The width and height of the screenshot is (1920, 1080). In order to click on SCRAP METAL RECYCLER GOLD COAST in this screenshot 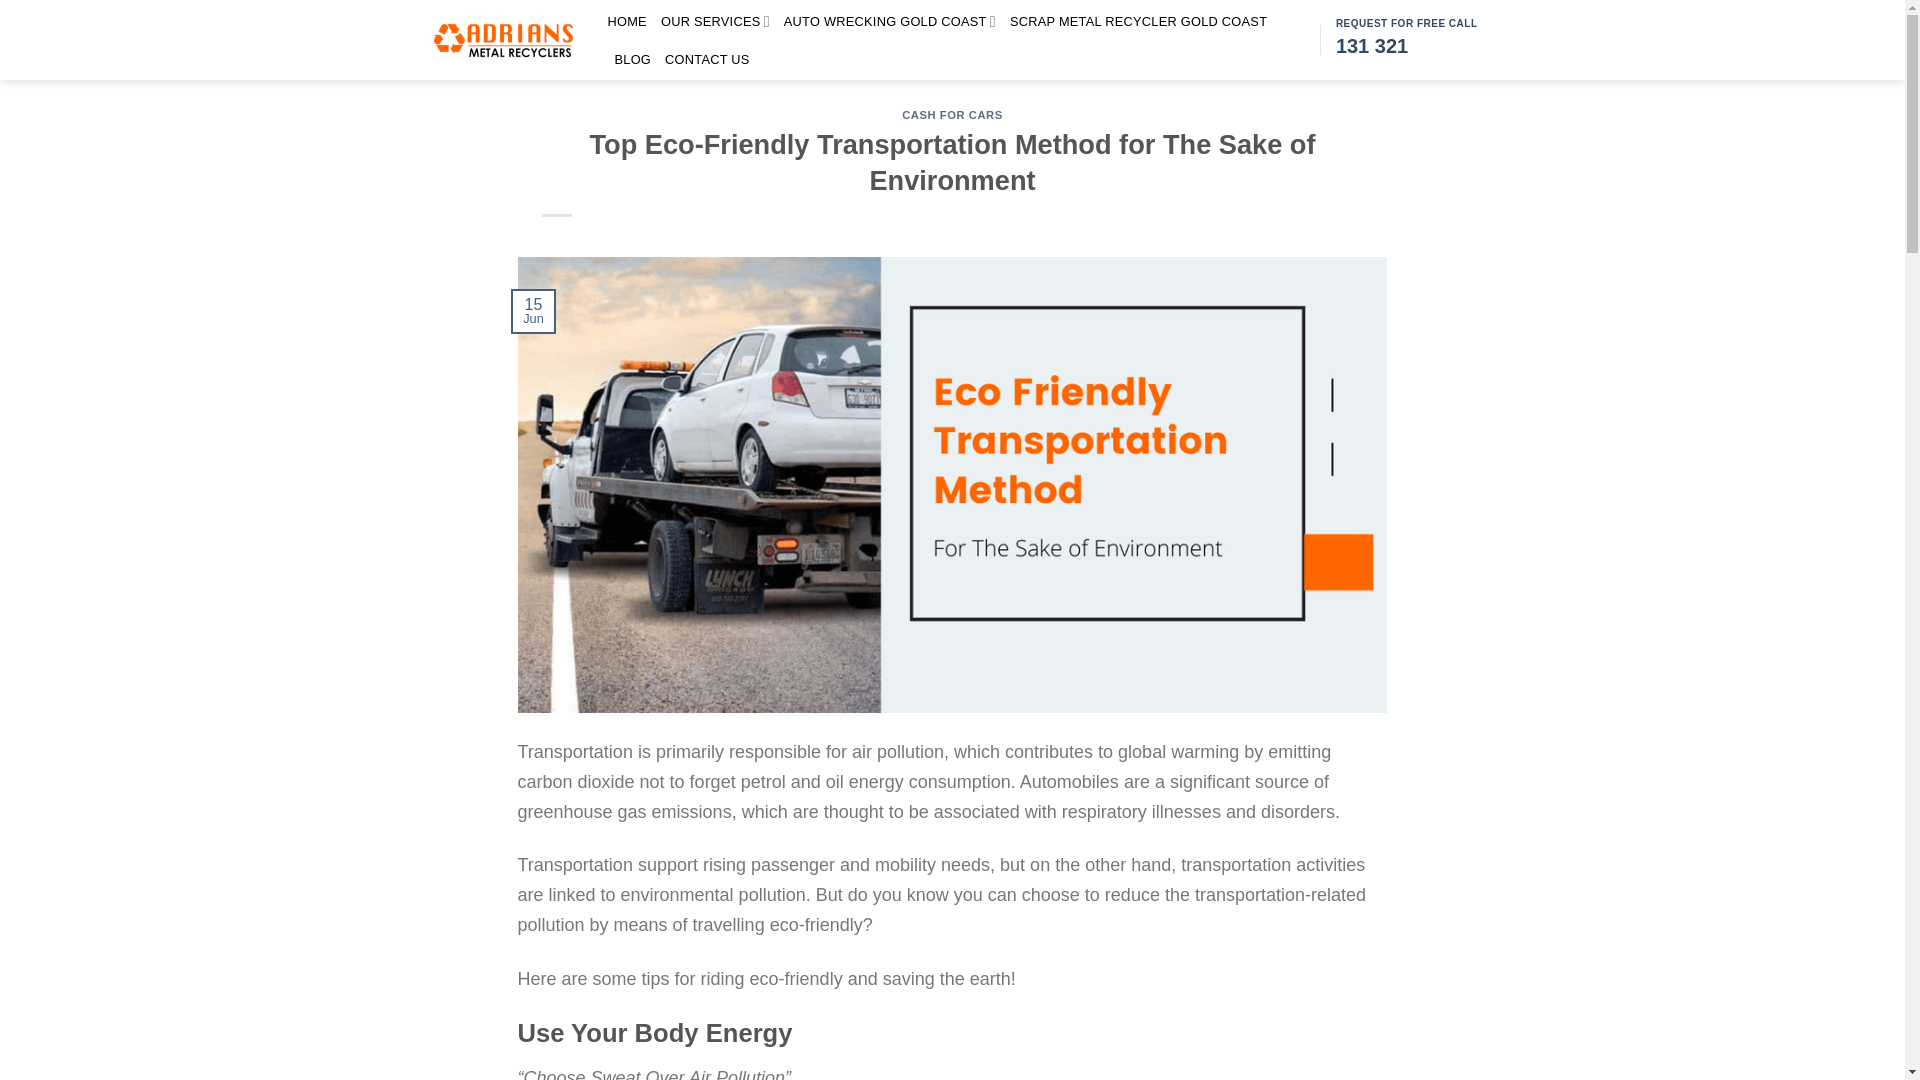, I will do `click(1138, 22)`.